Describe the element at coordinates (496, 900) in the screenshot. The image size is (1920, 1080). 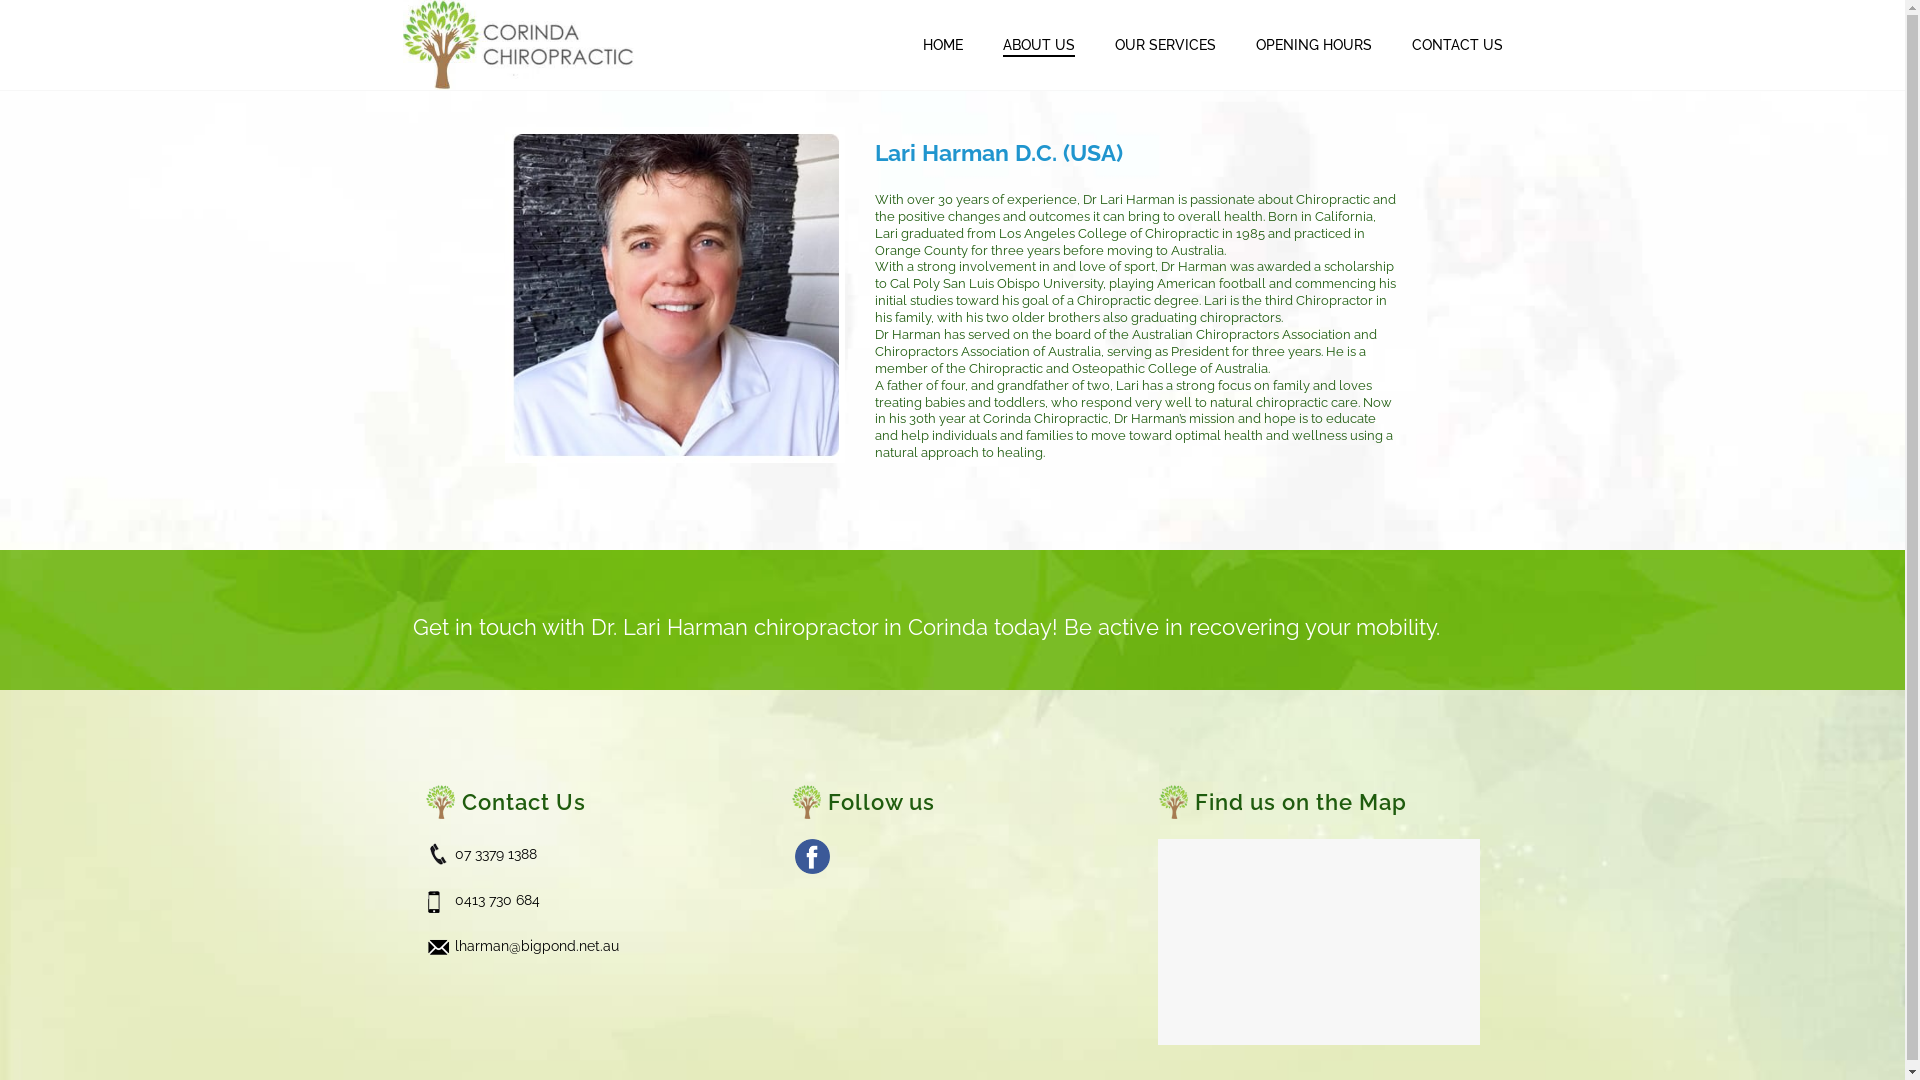
I see `0413 730 684` at that location.